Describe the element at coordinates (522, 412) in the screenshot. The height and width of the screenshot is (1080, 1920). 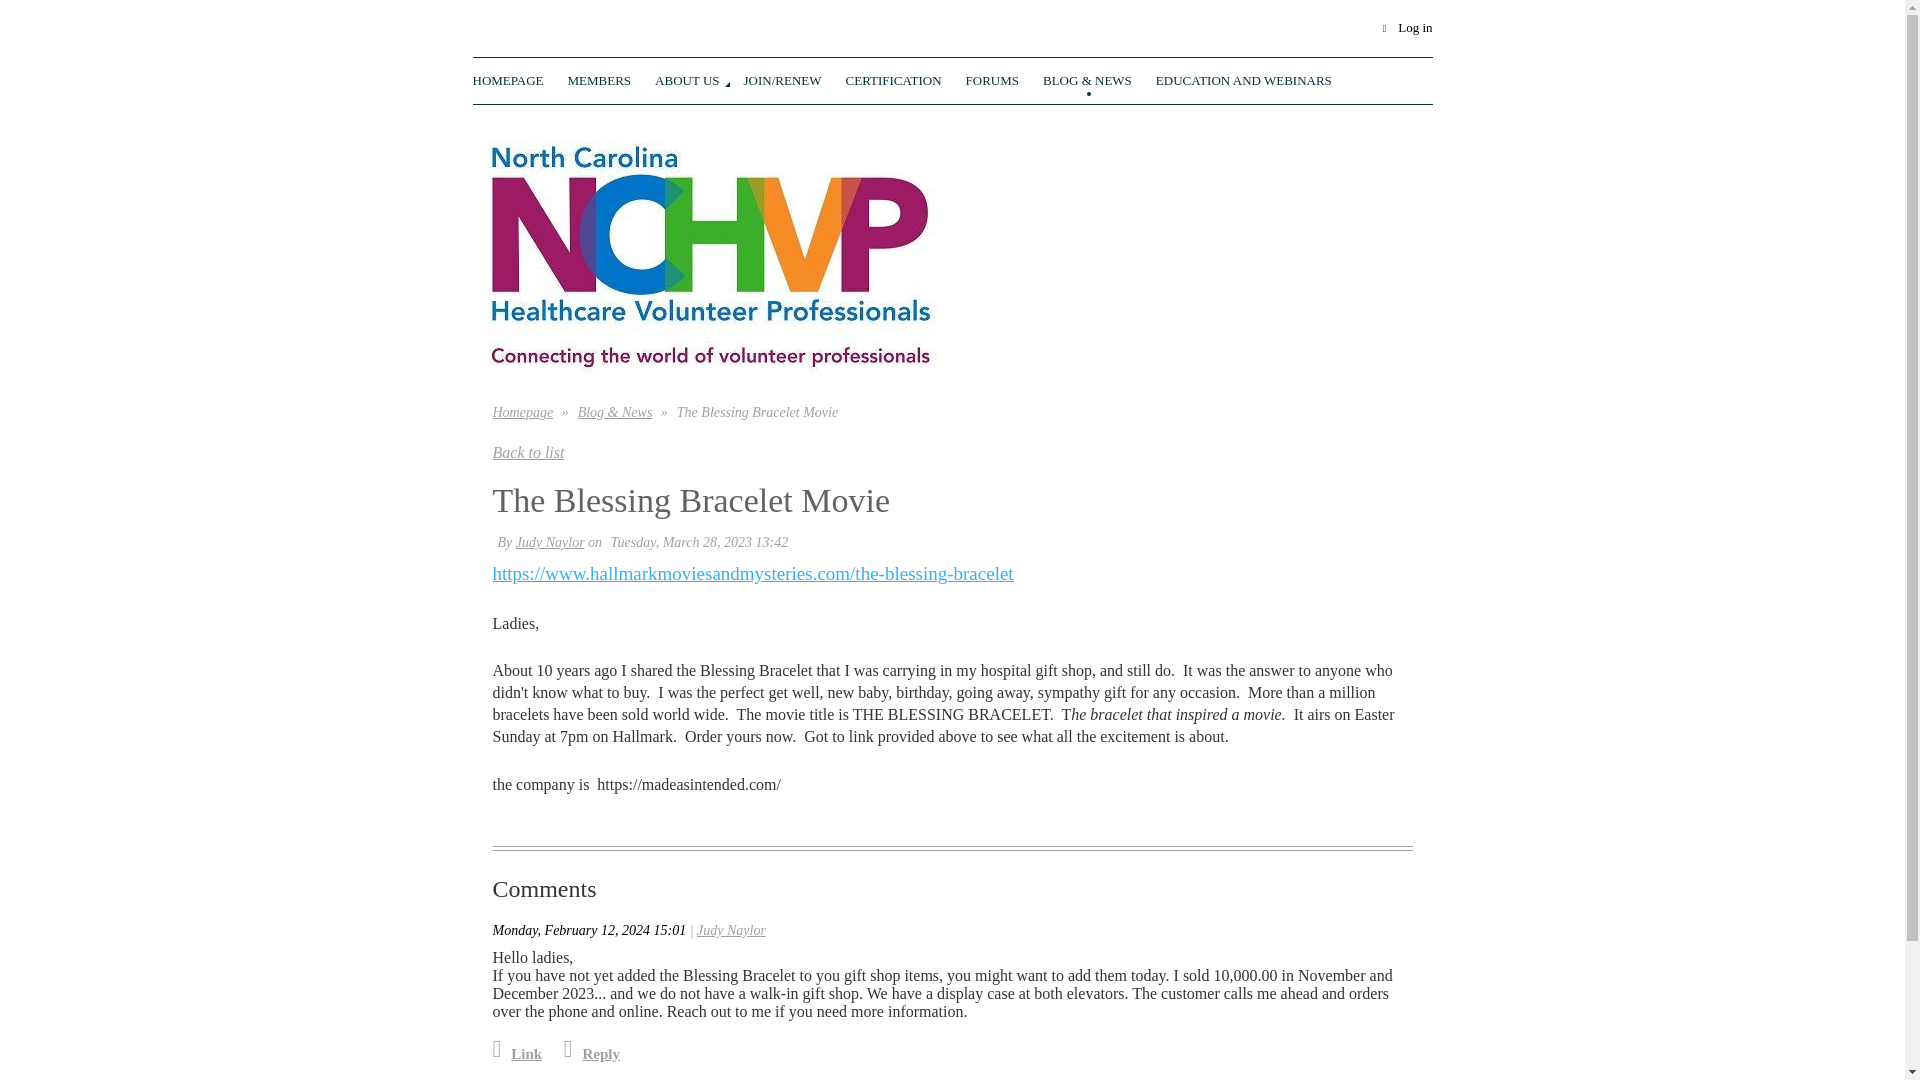
I see `Homepage` at that location.